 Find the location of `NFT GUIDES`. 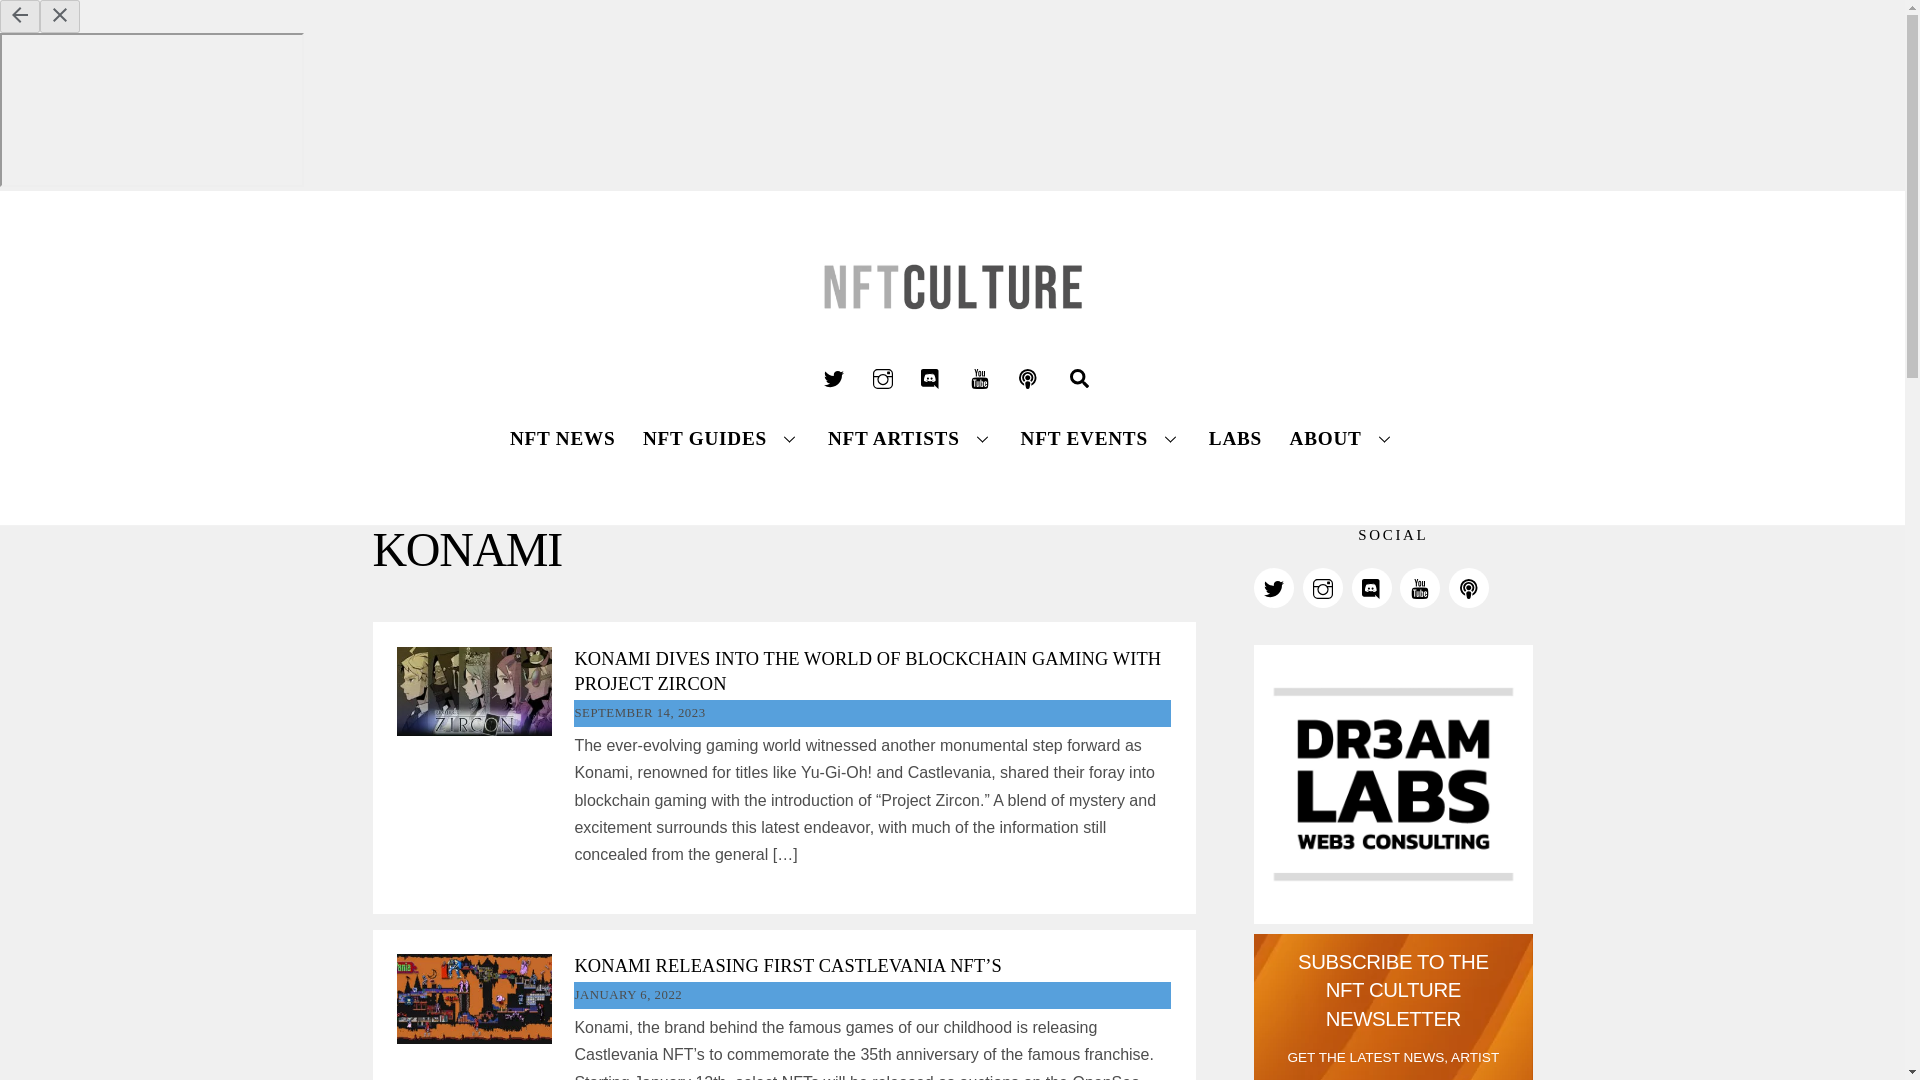

NFT GUIDES is located at coordinates (722, 438).